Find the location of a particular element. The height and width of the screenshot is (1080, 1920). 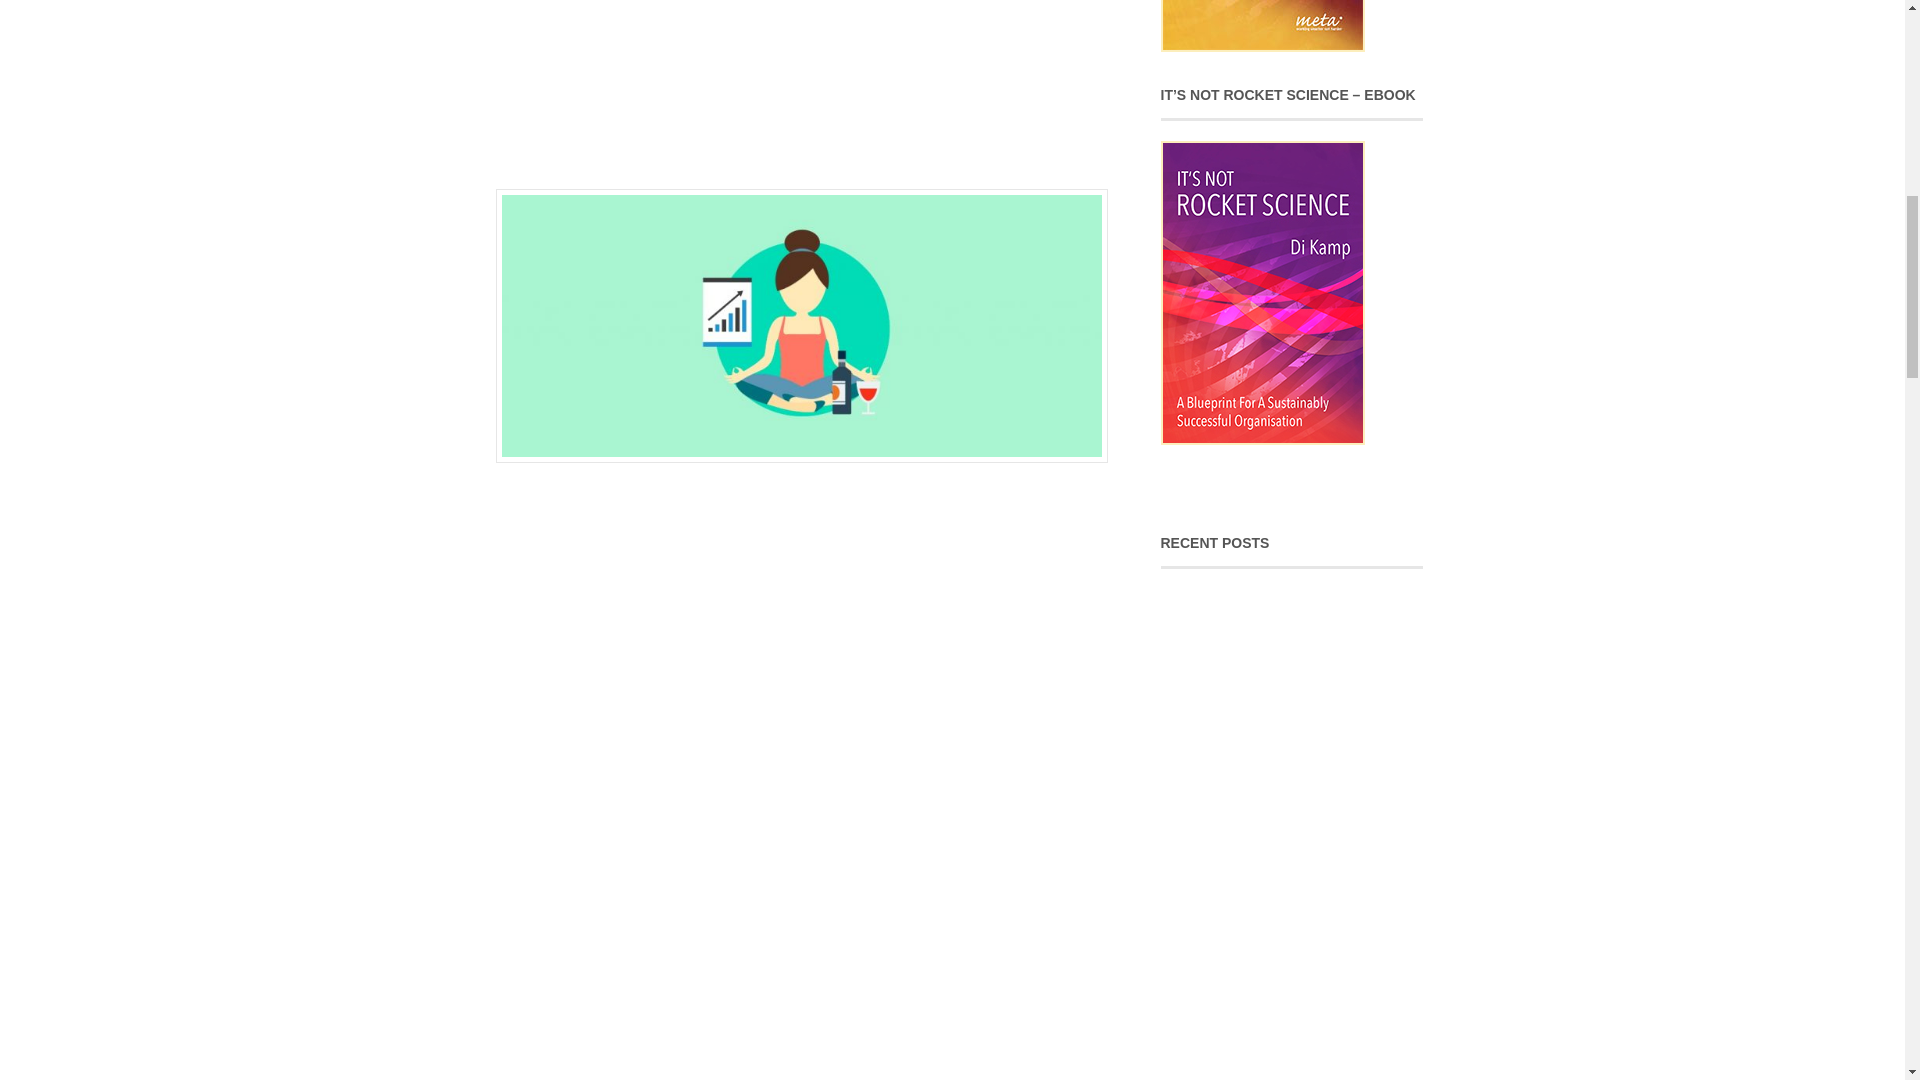

STOPPING TO SMELL THE FLOWERS is located at coordinates (1296, 731).